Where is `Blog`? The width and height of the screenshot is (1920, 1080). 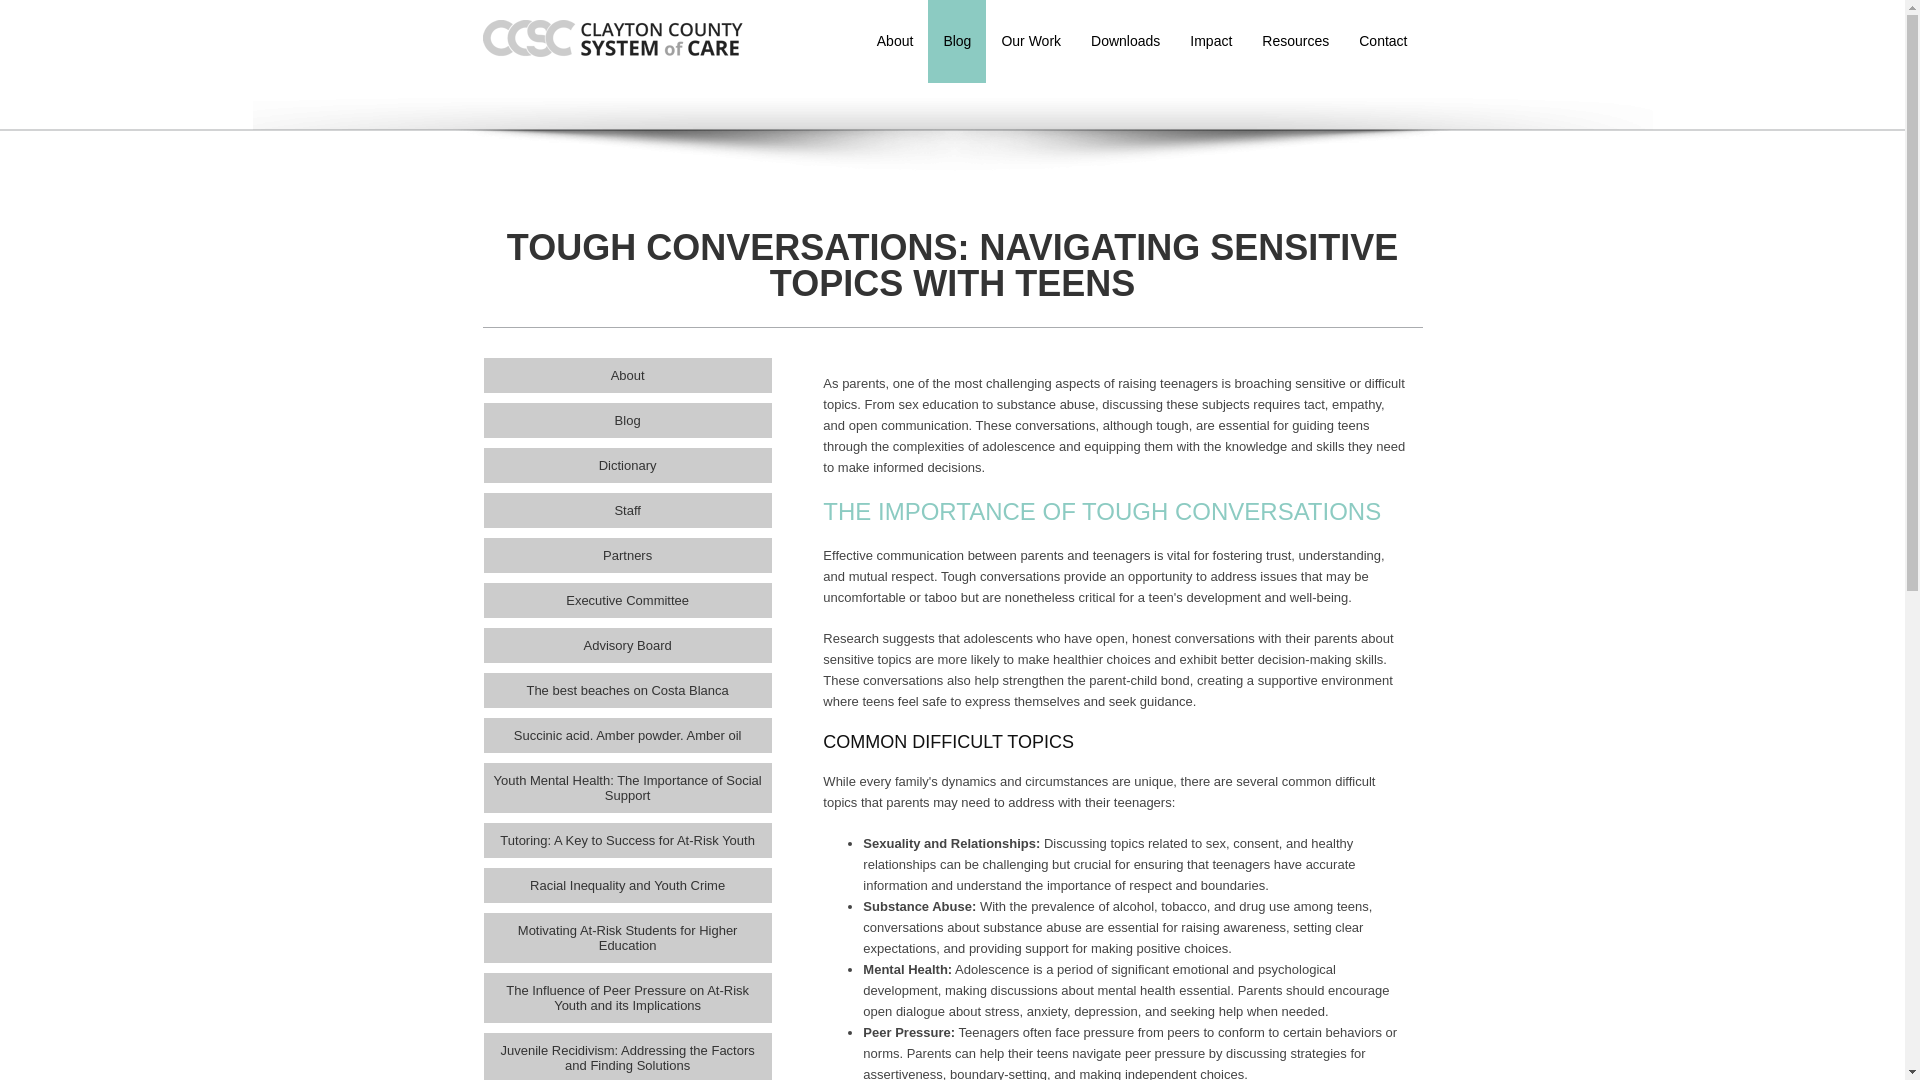
Blog is located at coordinates (627, 420).